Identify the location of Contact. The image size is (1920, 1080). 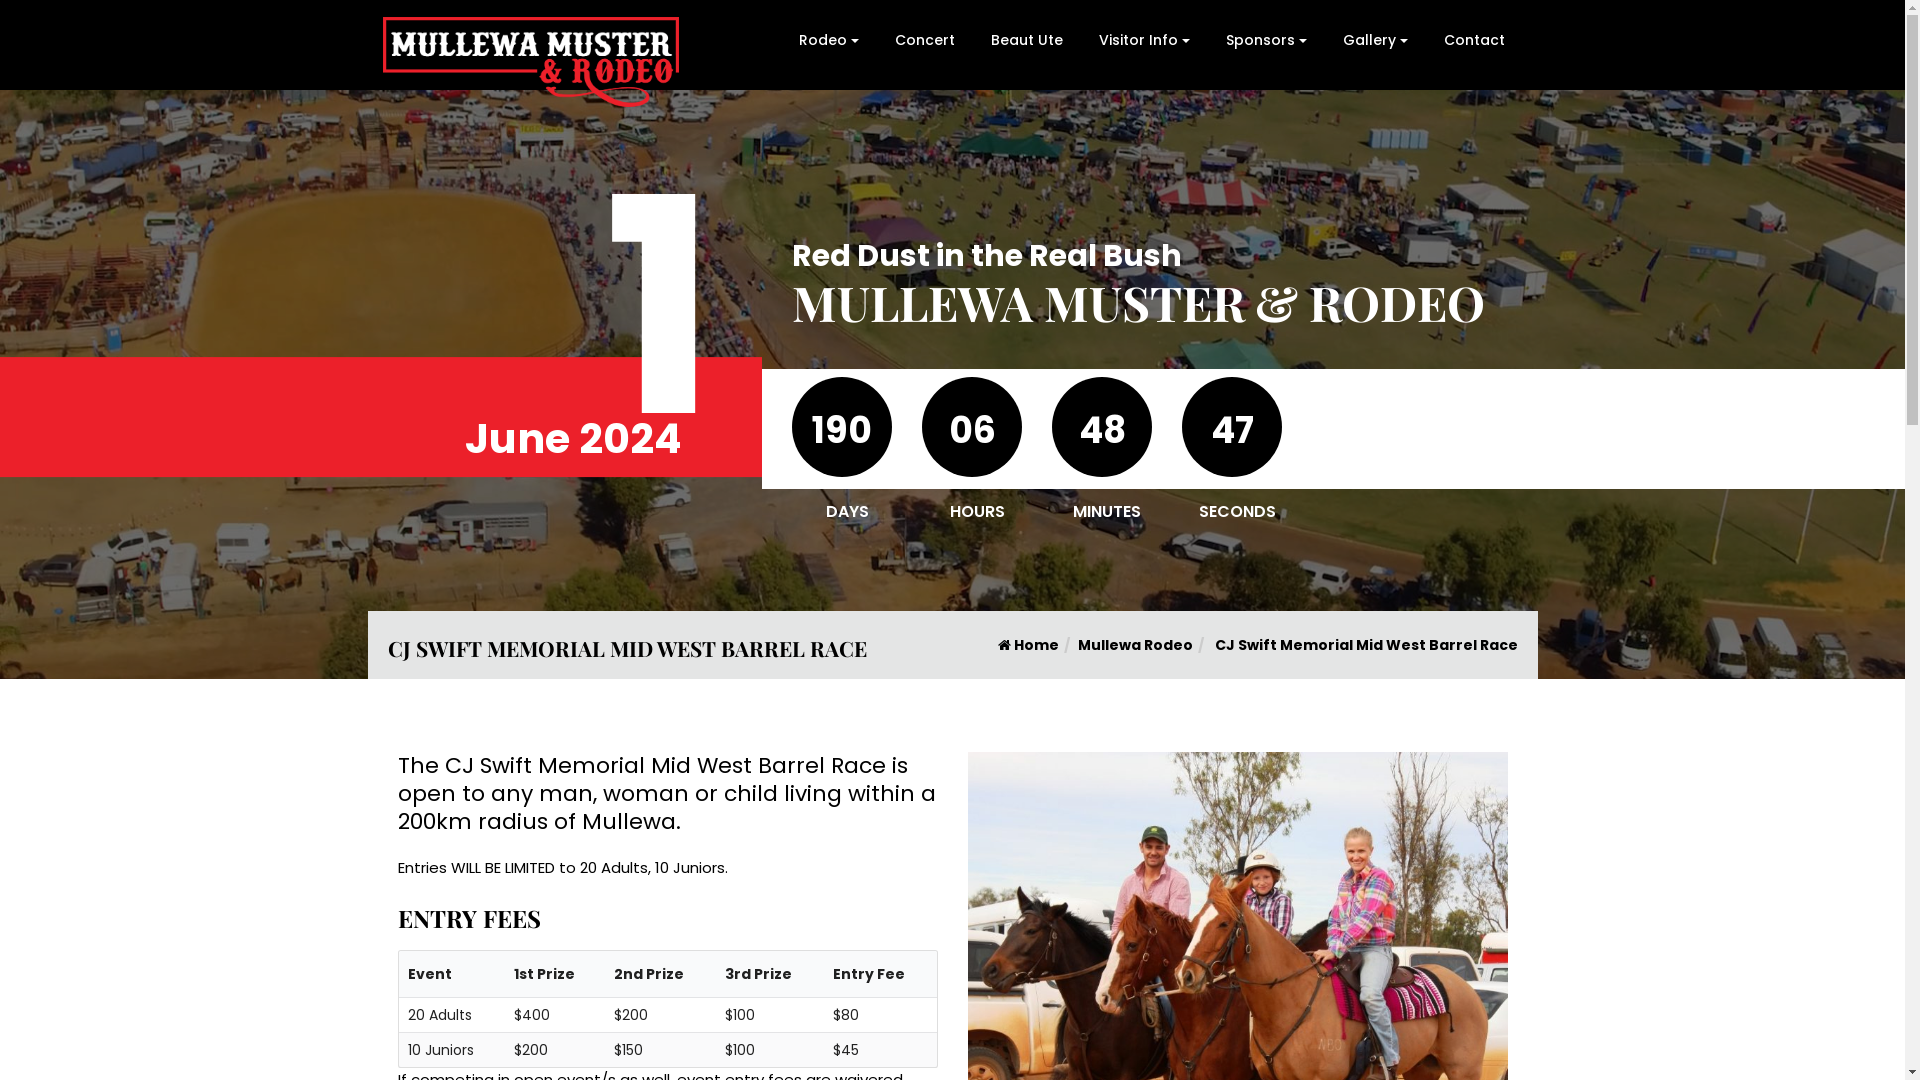
(1474, 40).